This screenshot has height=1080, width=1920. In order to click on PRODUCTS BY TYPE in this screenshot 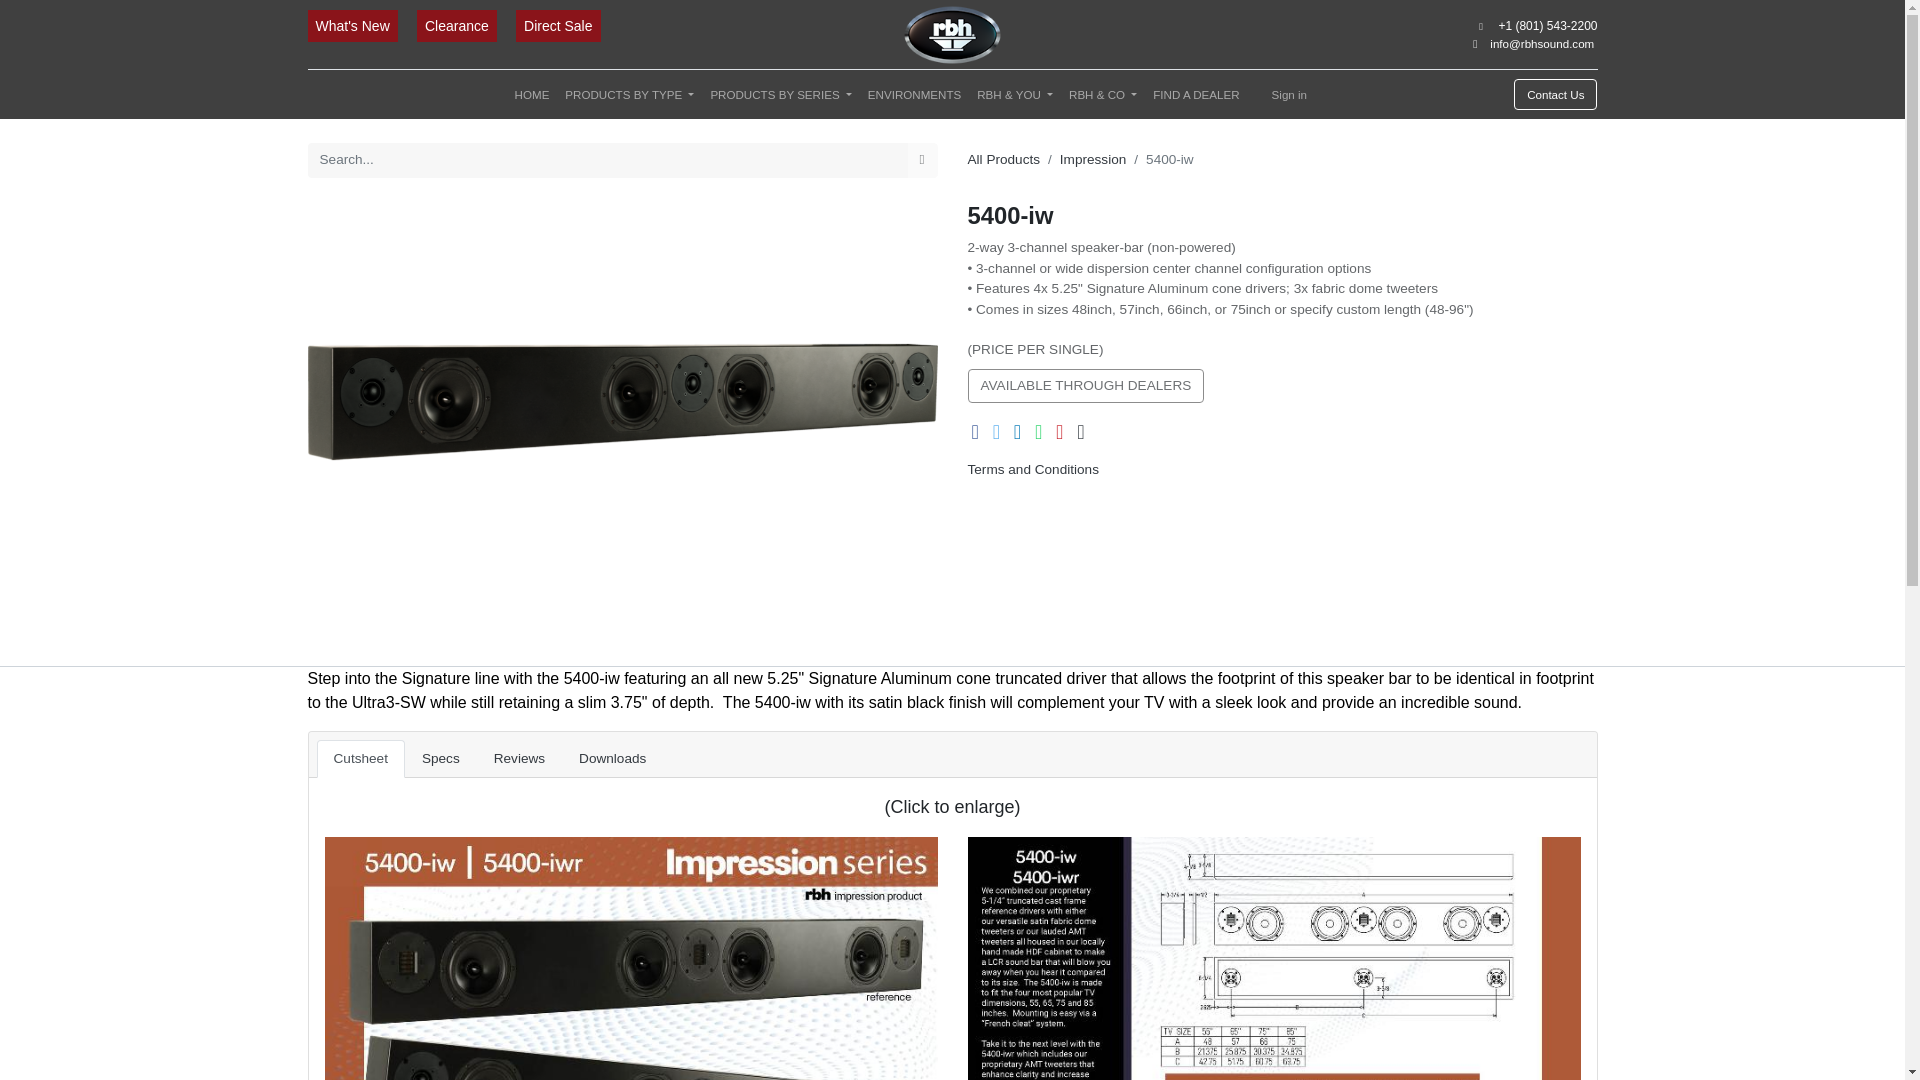, I will do `click(629, 94)`.